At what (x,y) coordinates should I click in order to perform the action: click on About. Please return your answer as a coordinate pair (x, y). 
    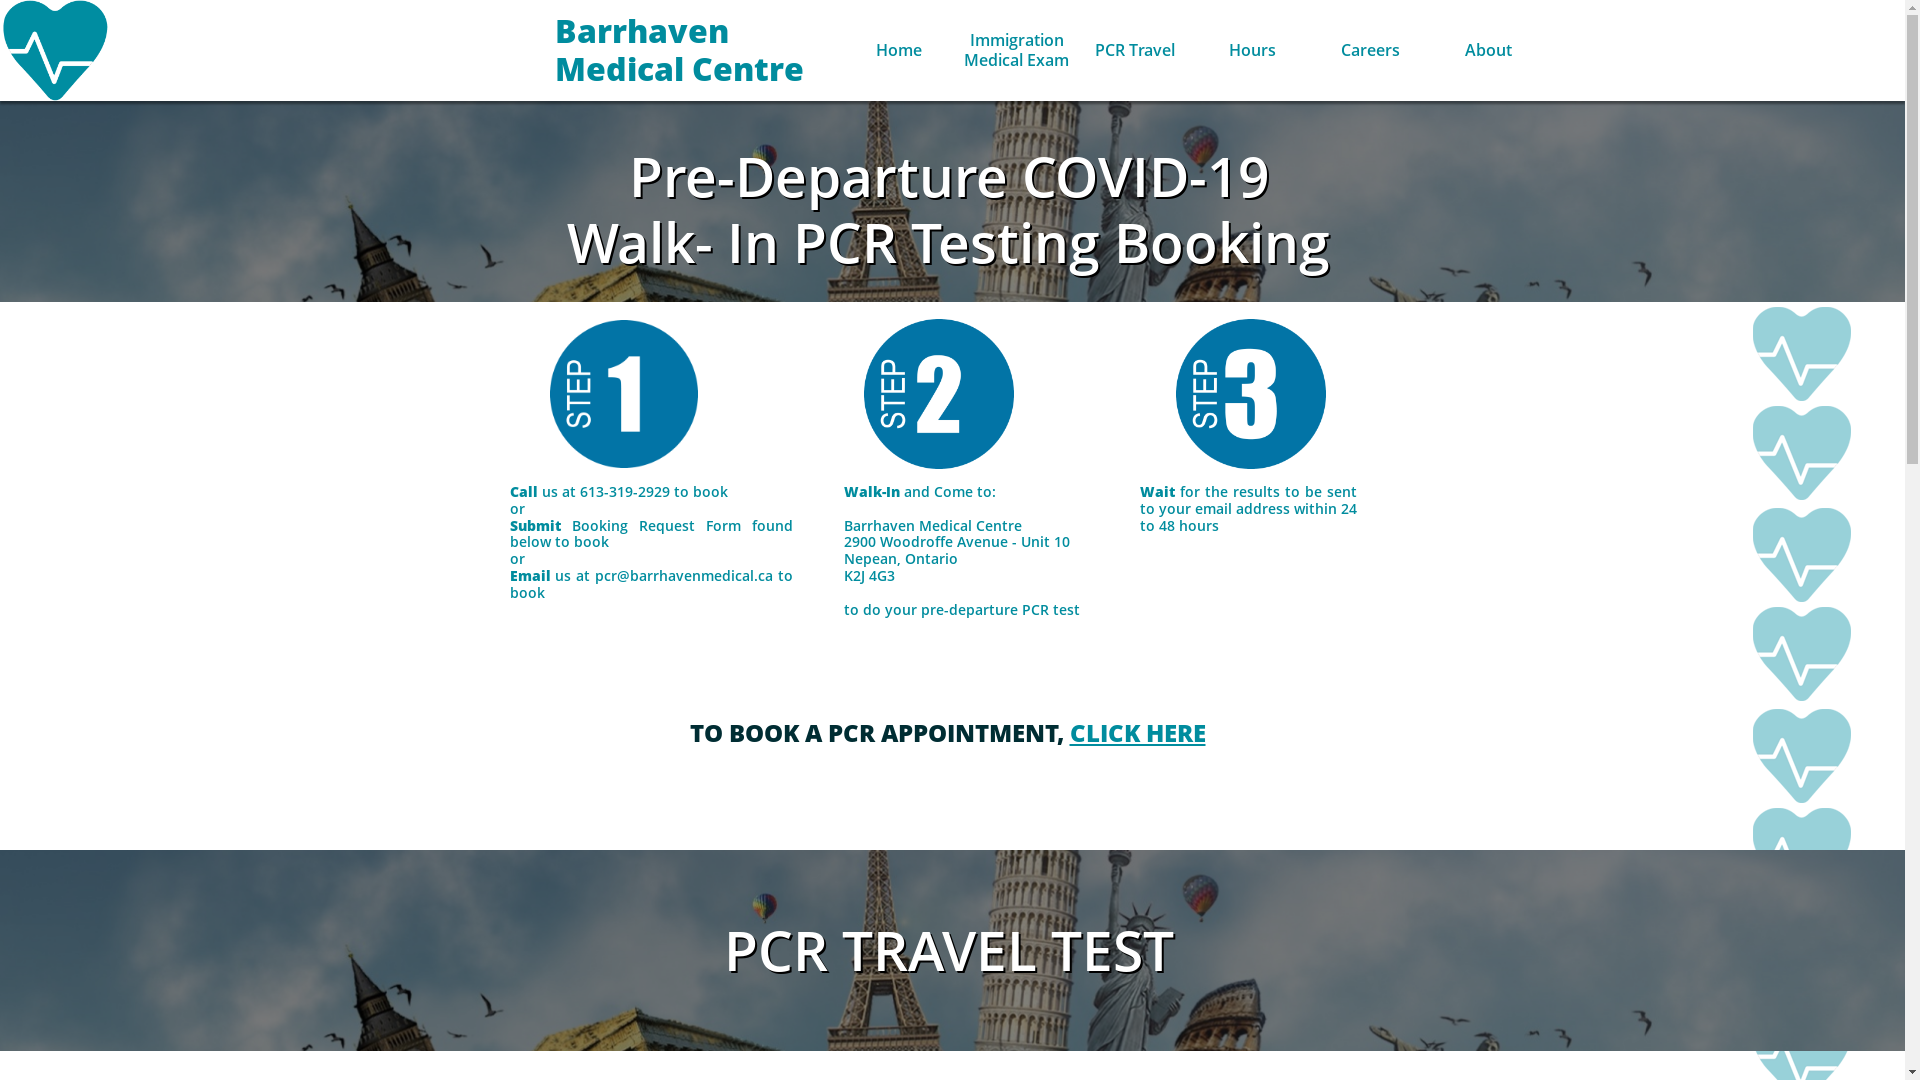
    Looking at the image, I should click on (1489, 50).